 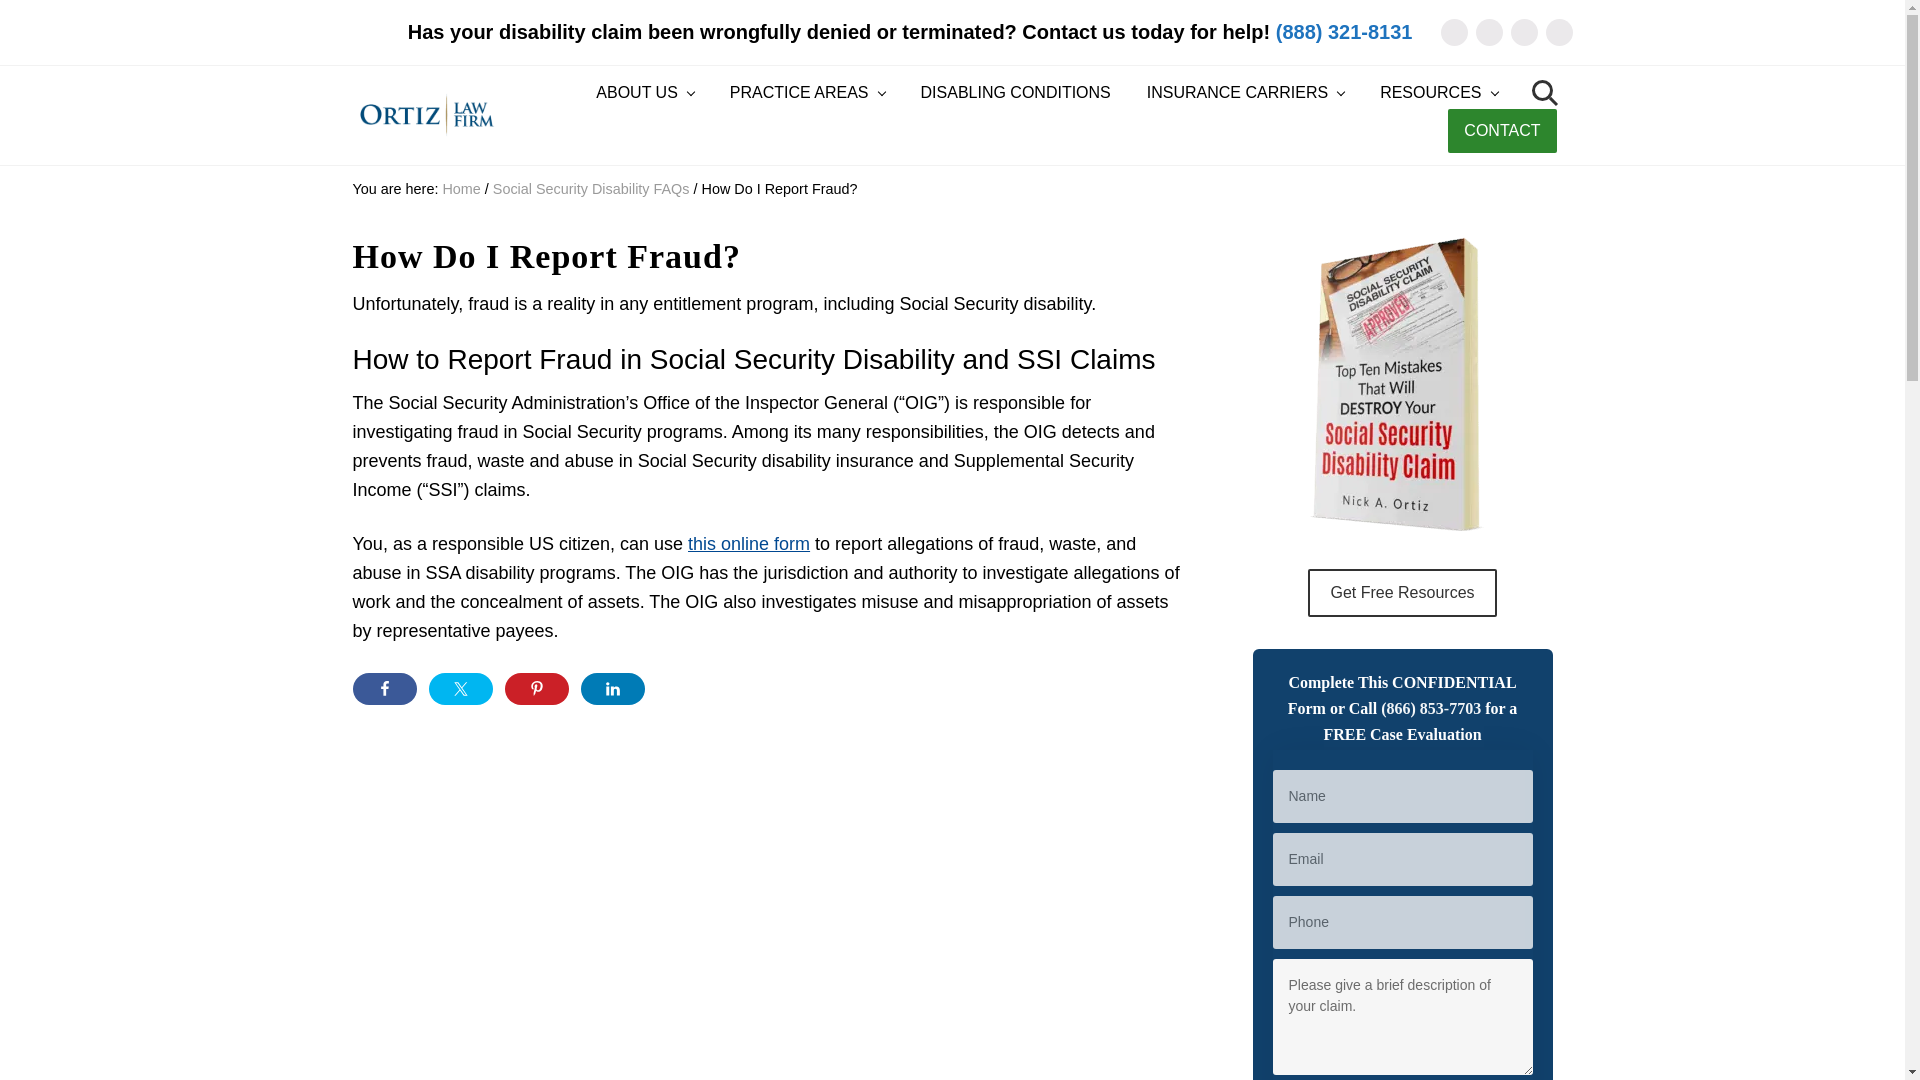 I want to click on Share on Pinterest, so click(x=536, y=688).